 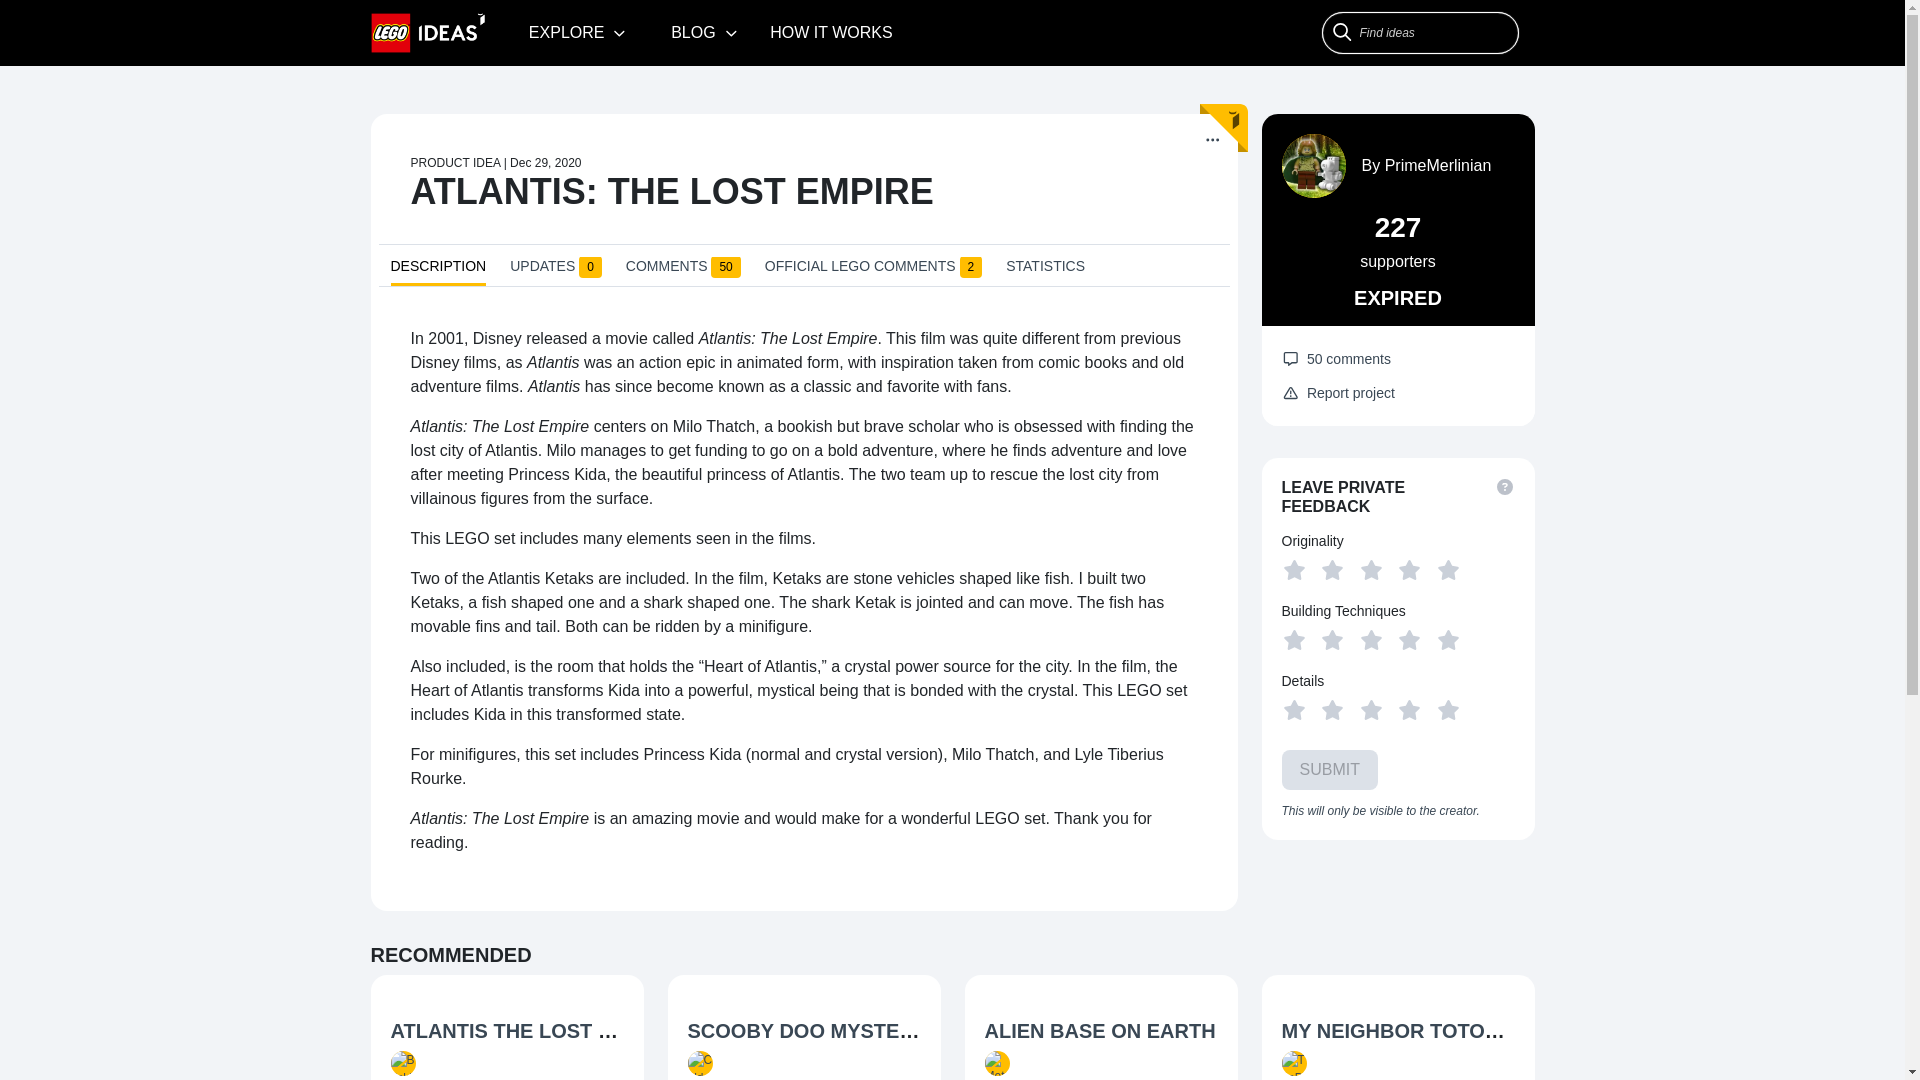 What do you see at coordinates (804, 1032) in the screenshot?
I see `Scooby Doo Mystery Inc.` at bounding box center [804, 1032].